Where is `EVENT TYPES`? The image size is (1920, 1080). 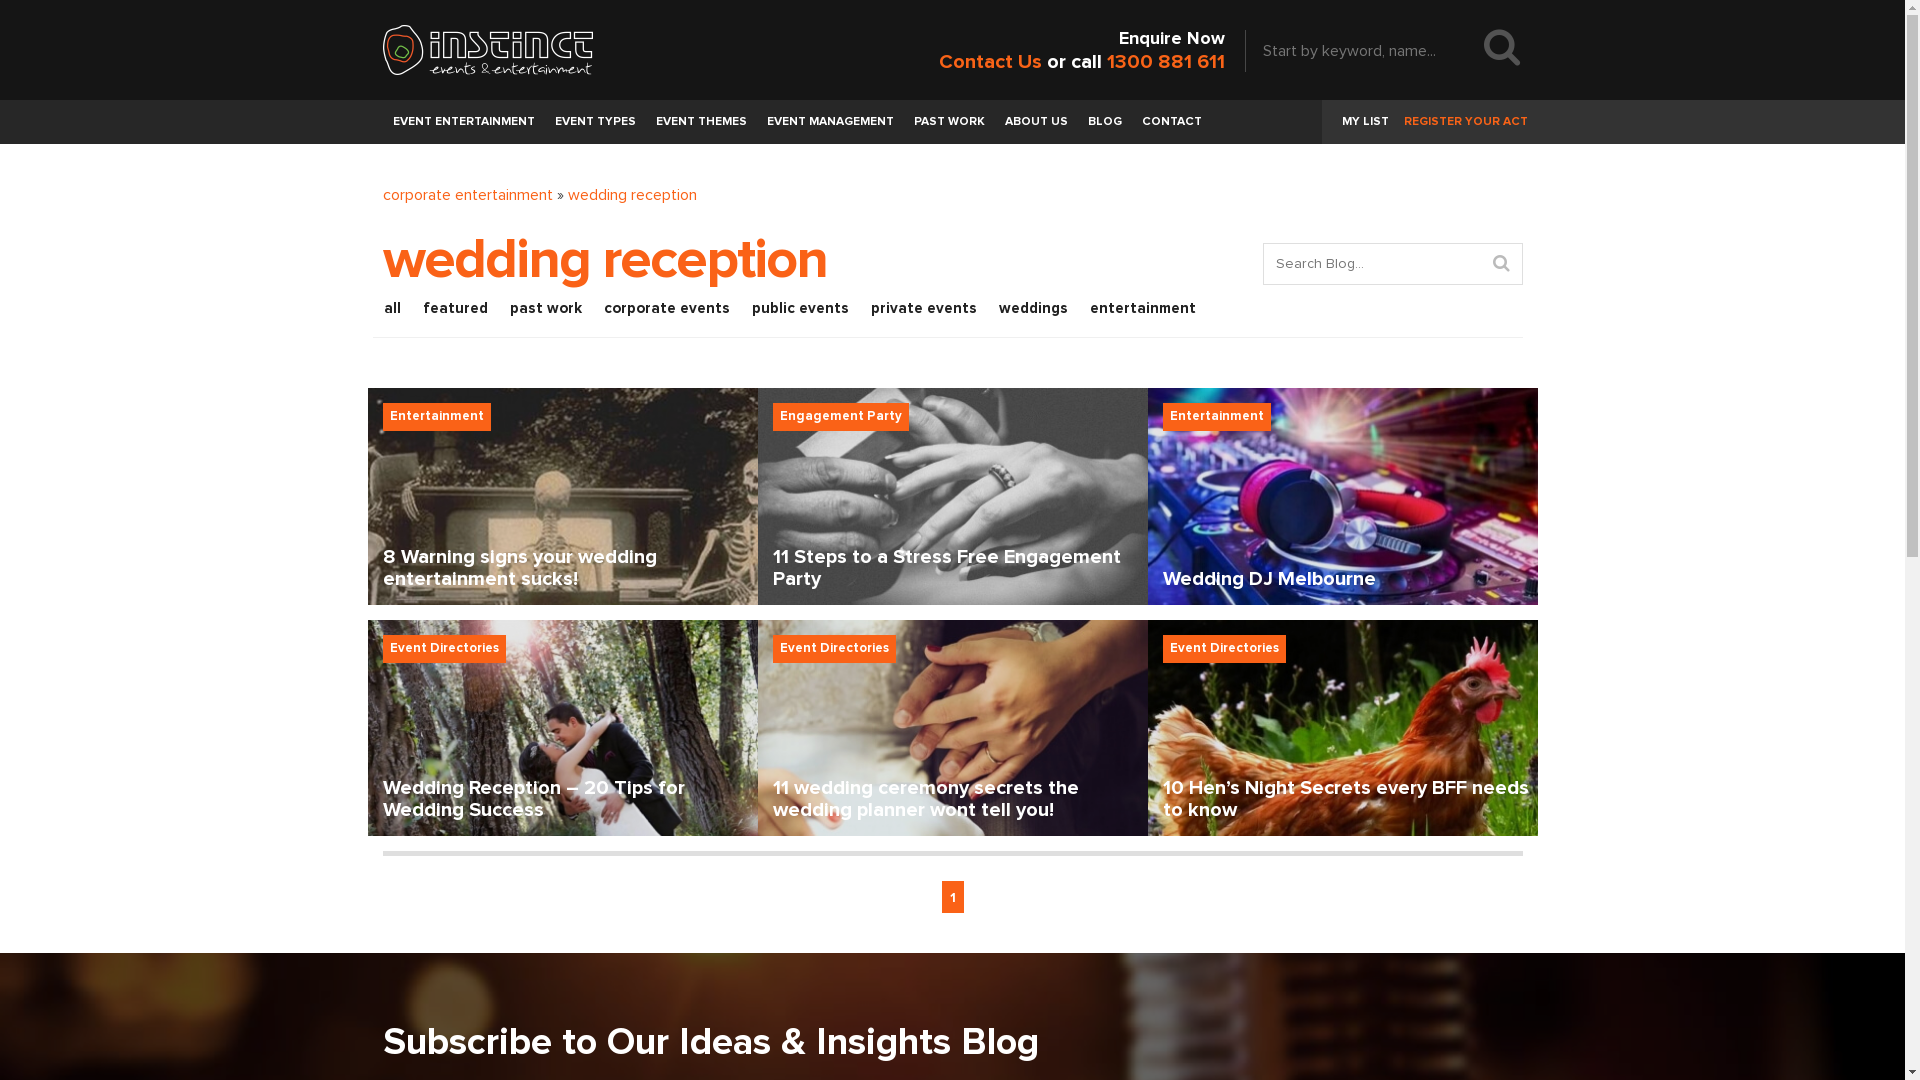 EVENT TYPES is located at coordinates (594, 122).